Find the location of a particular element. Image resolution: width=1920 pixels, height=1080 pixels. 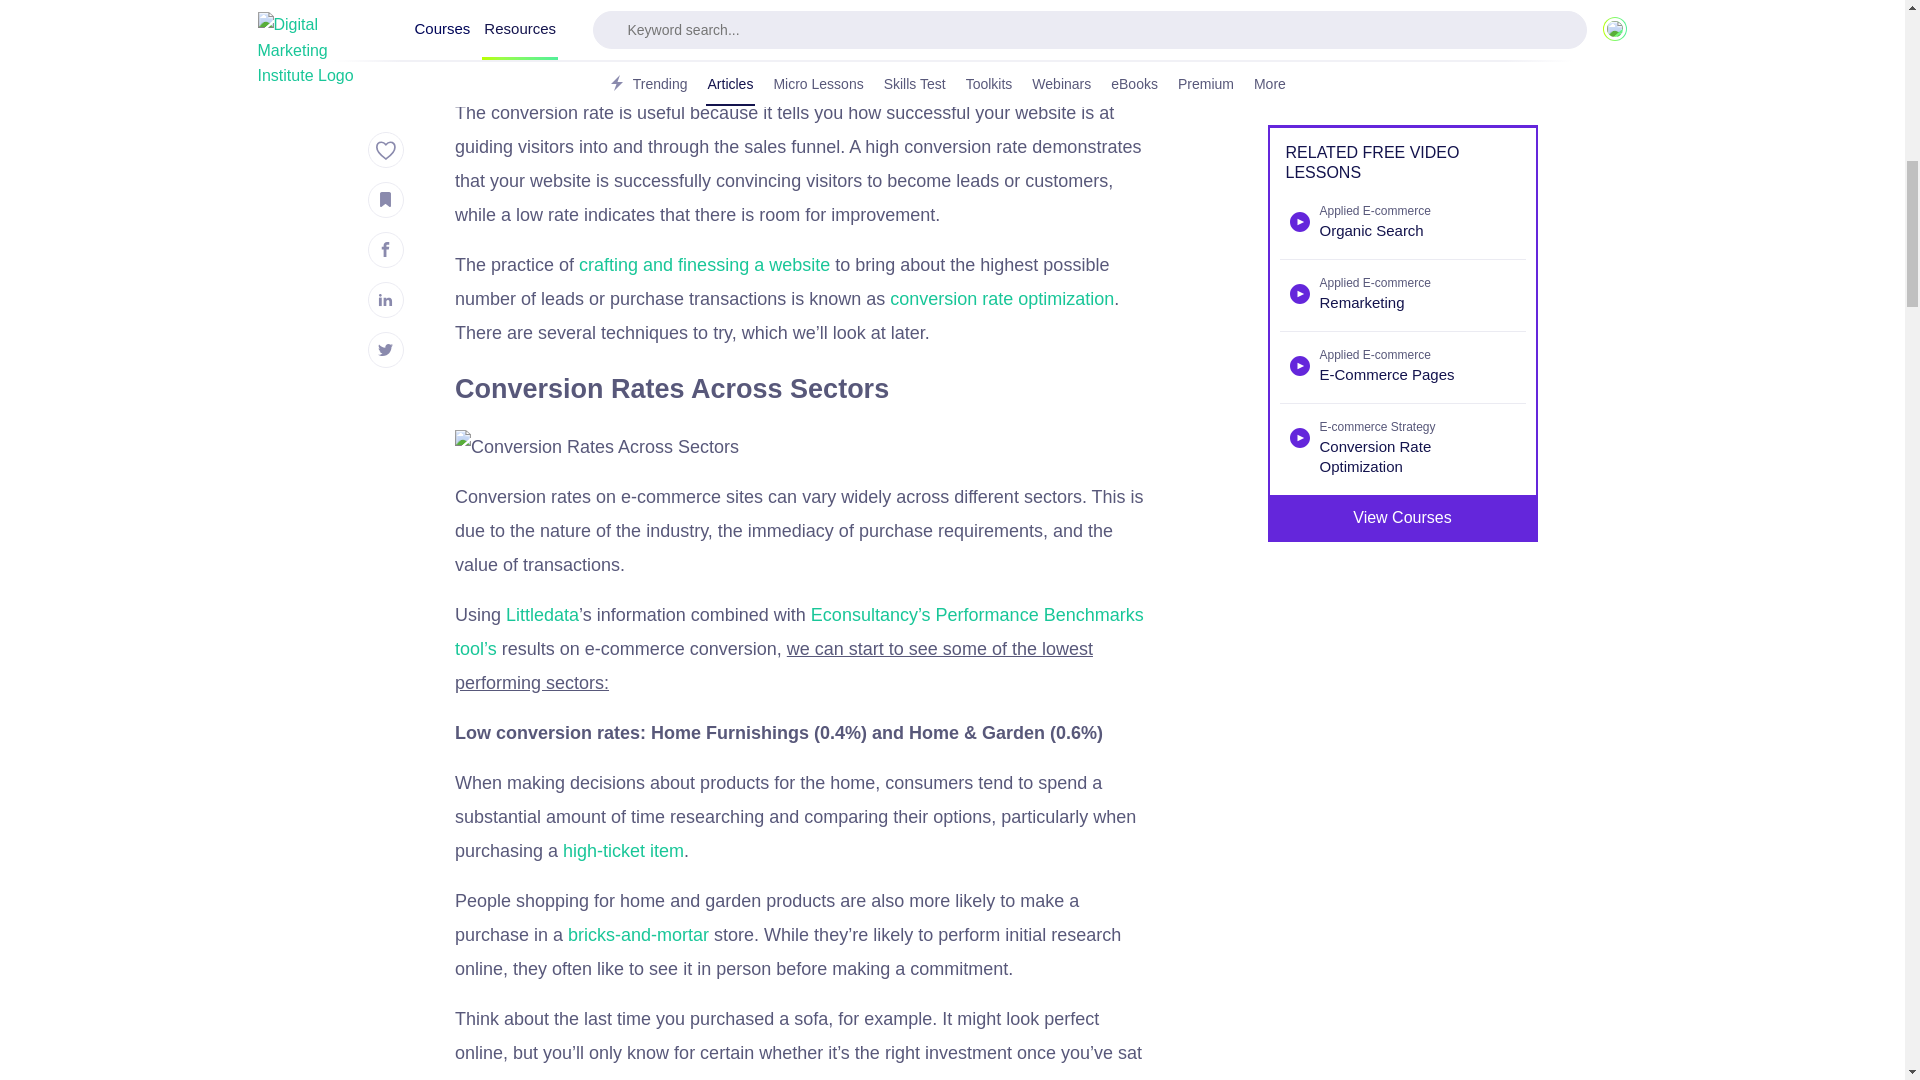

crafting and finessing a website is located at coordinates (702, 264).